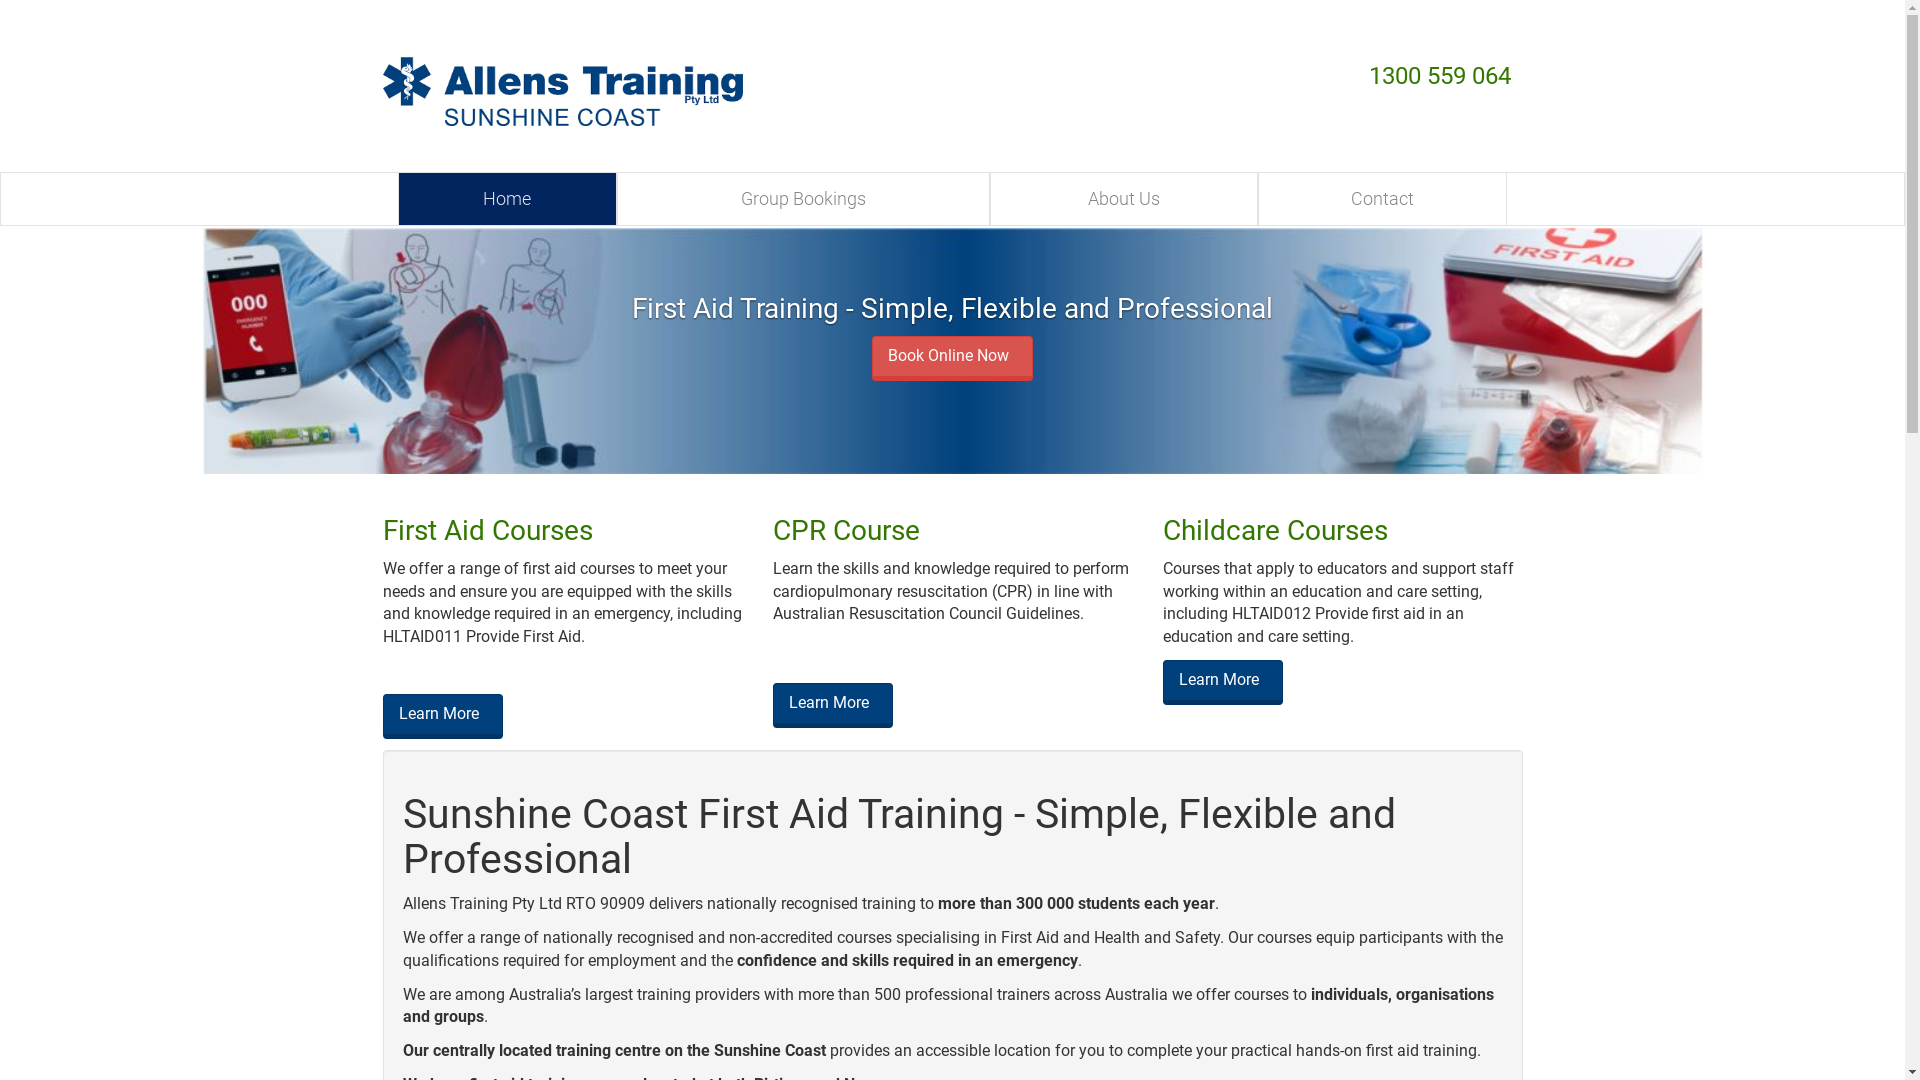 The height and width of the screenshot is (1080, 1920). Describe the element at coordinates (1383, 199) in the screenshot. I see `Contact` at that location.